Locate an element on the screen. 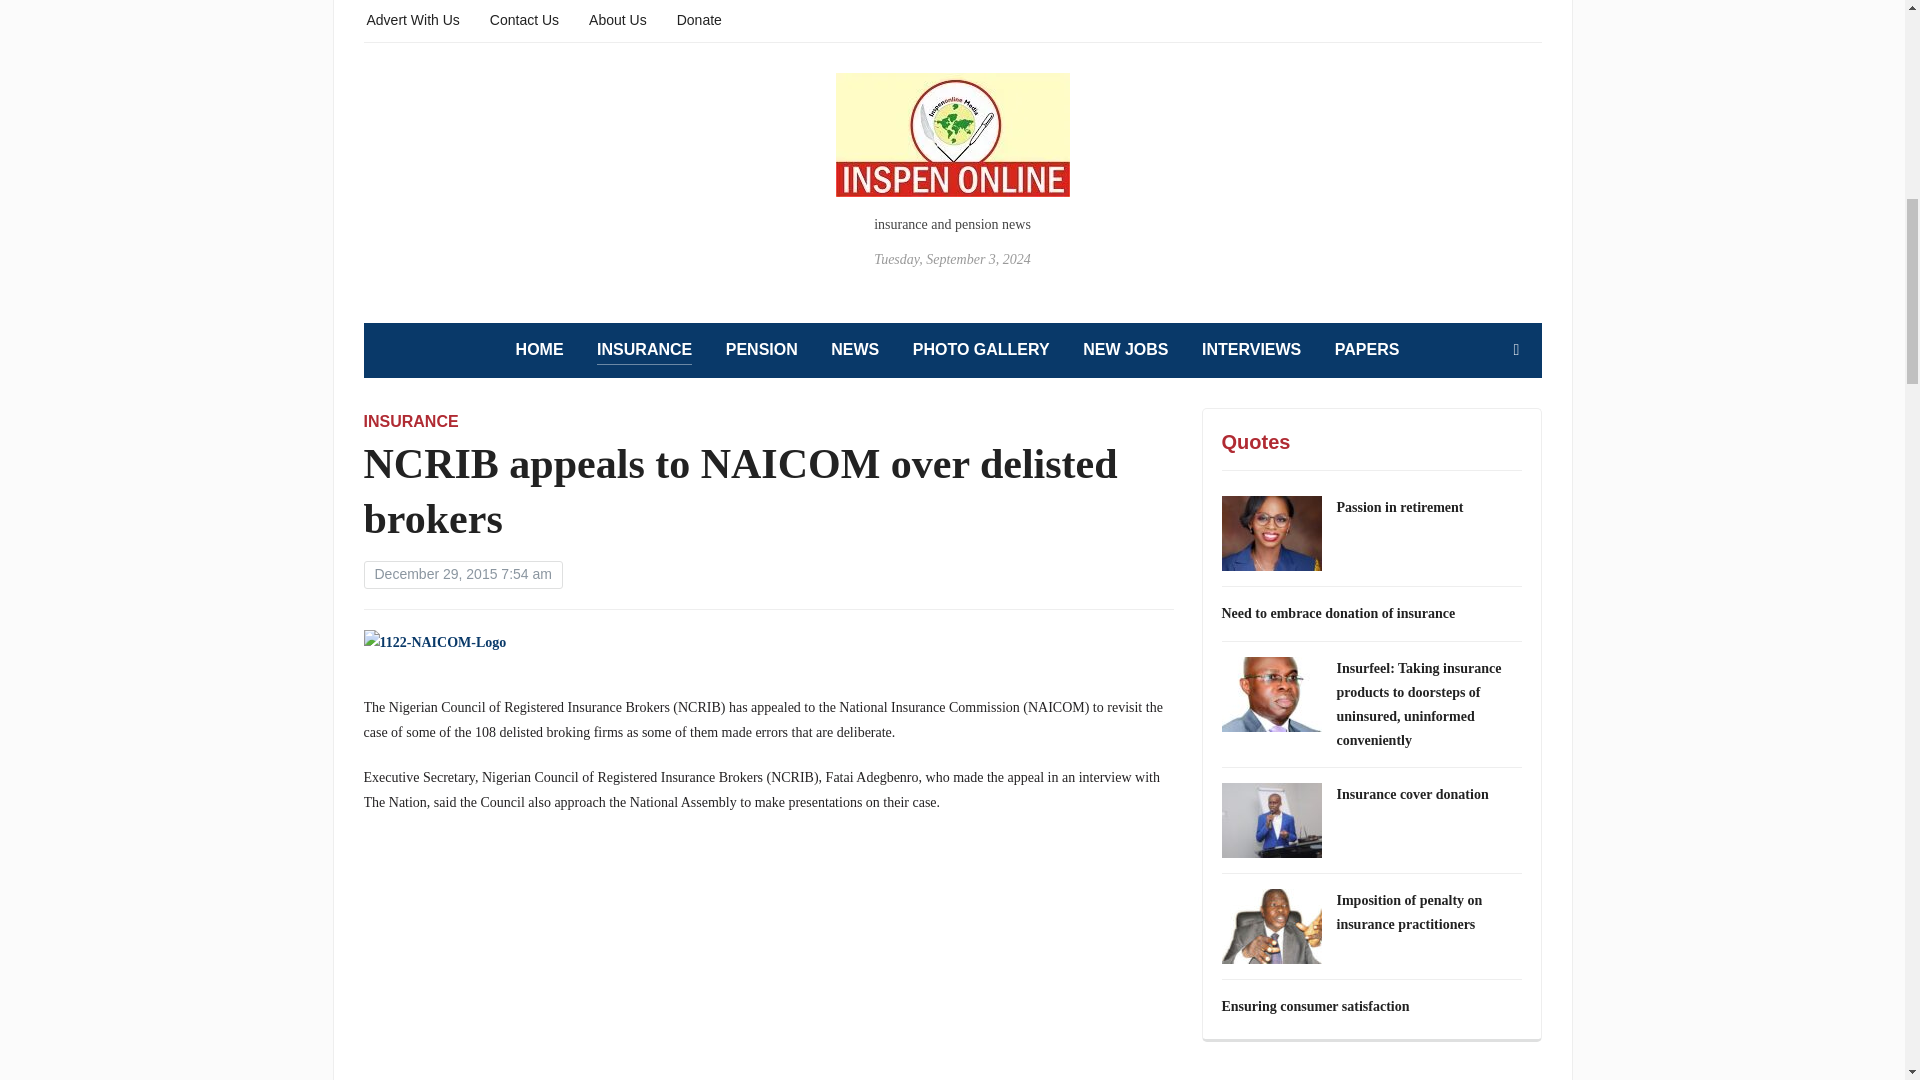 The height and width of the screenshot is (1080, 1920). Contact Us is located at coordinates (524, 18).